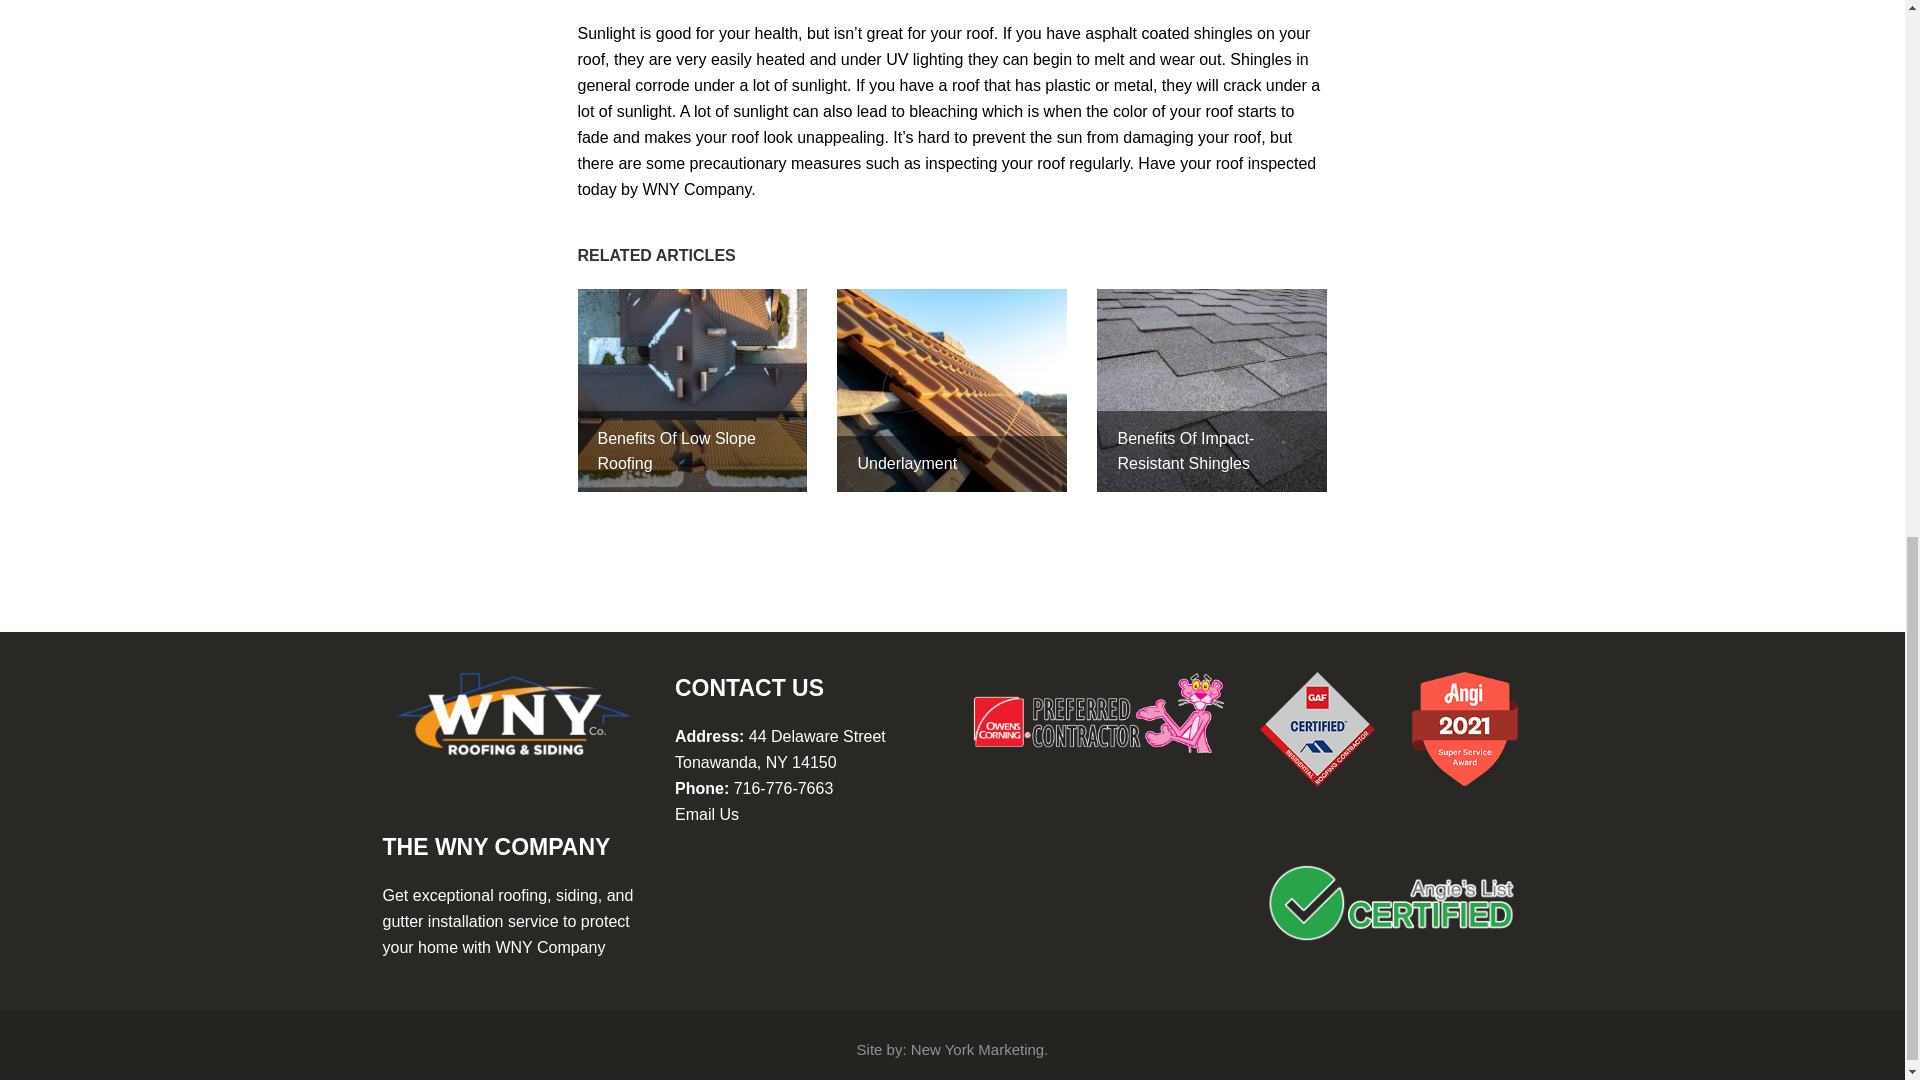 Image resolution: width=1920 pixels, height=1080 pixels. What do you see at coordinates (952, 390) in the screenshot?
I see `Underlayment` at bounding box center [952, 390].